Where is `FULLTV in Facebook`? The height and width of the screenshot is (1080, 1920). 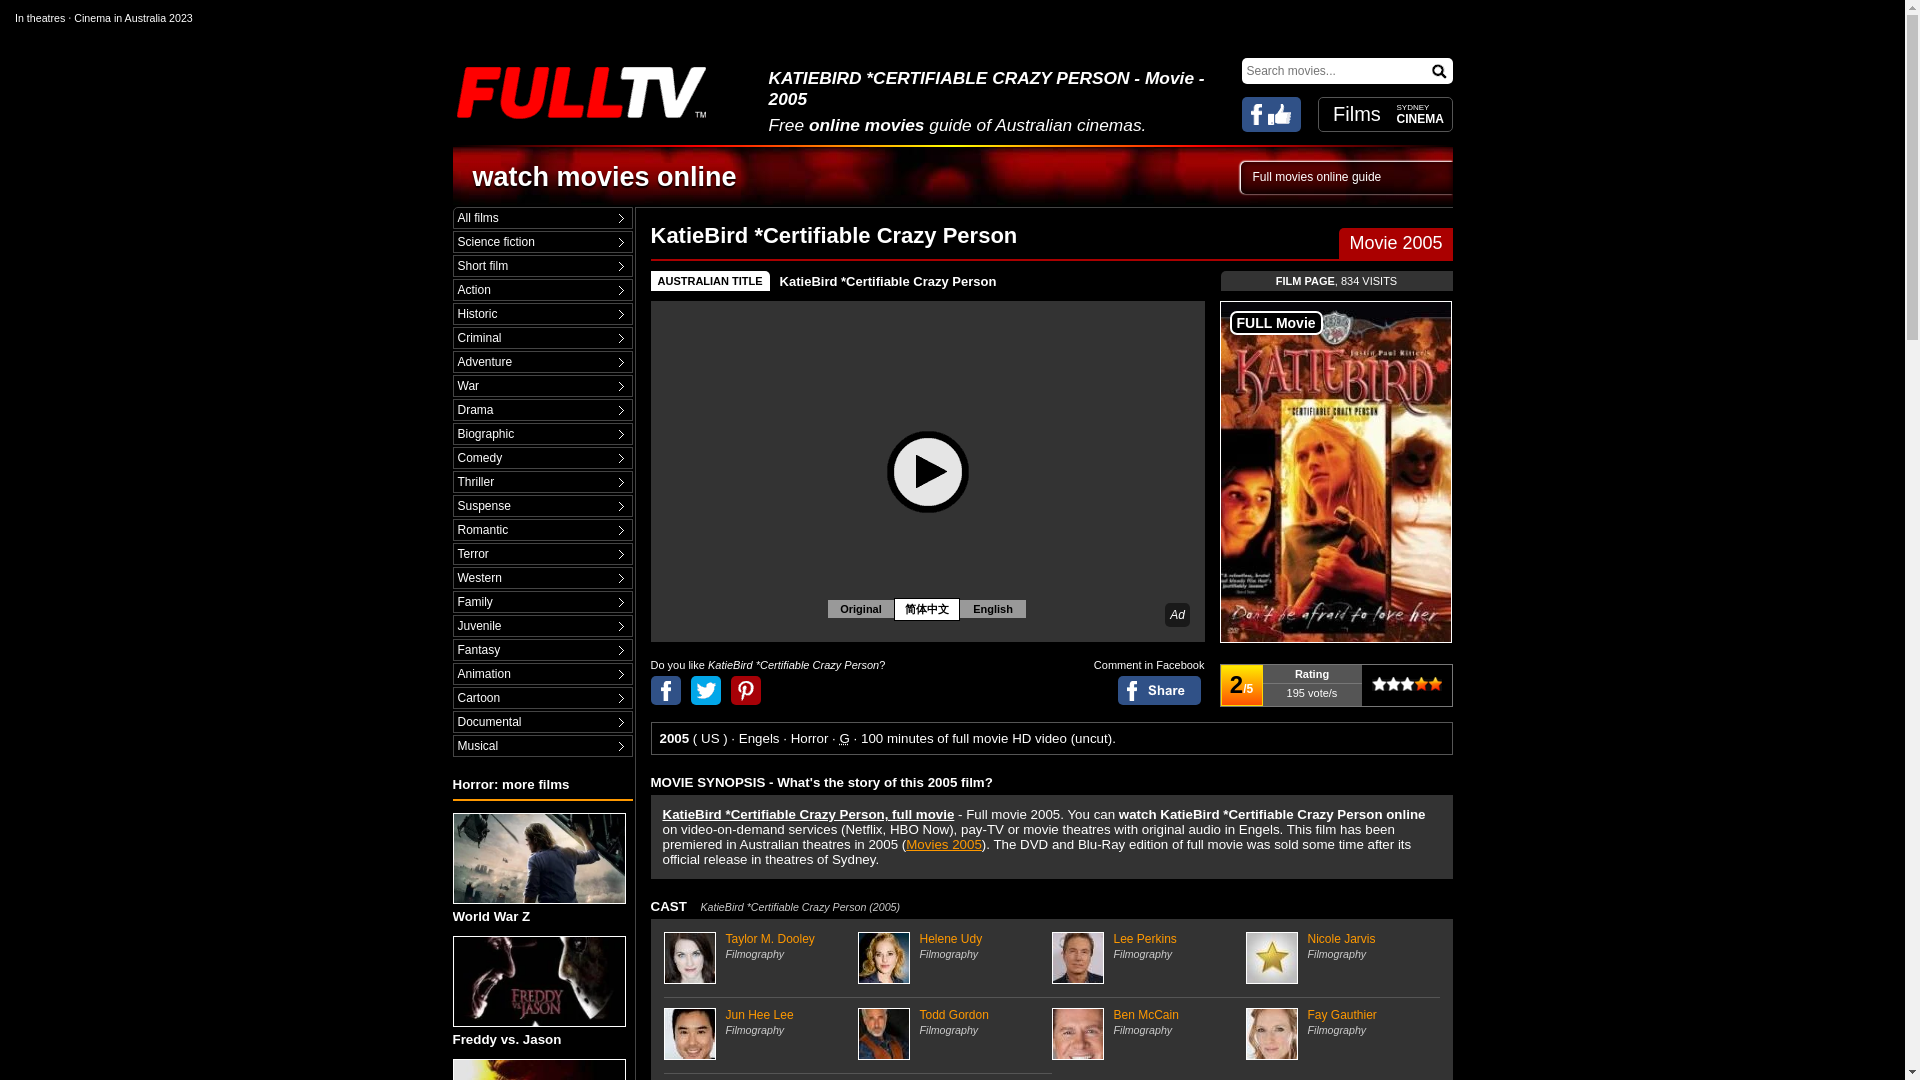 FULLTV in Facebook is located at coordinates (1272, 114).